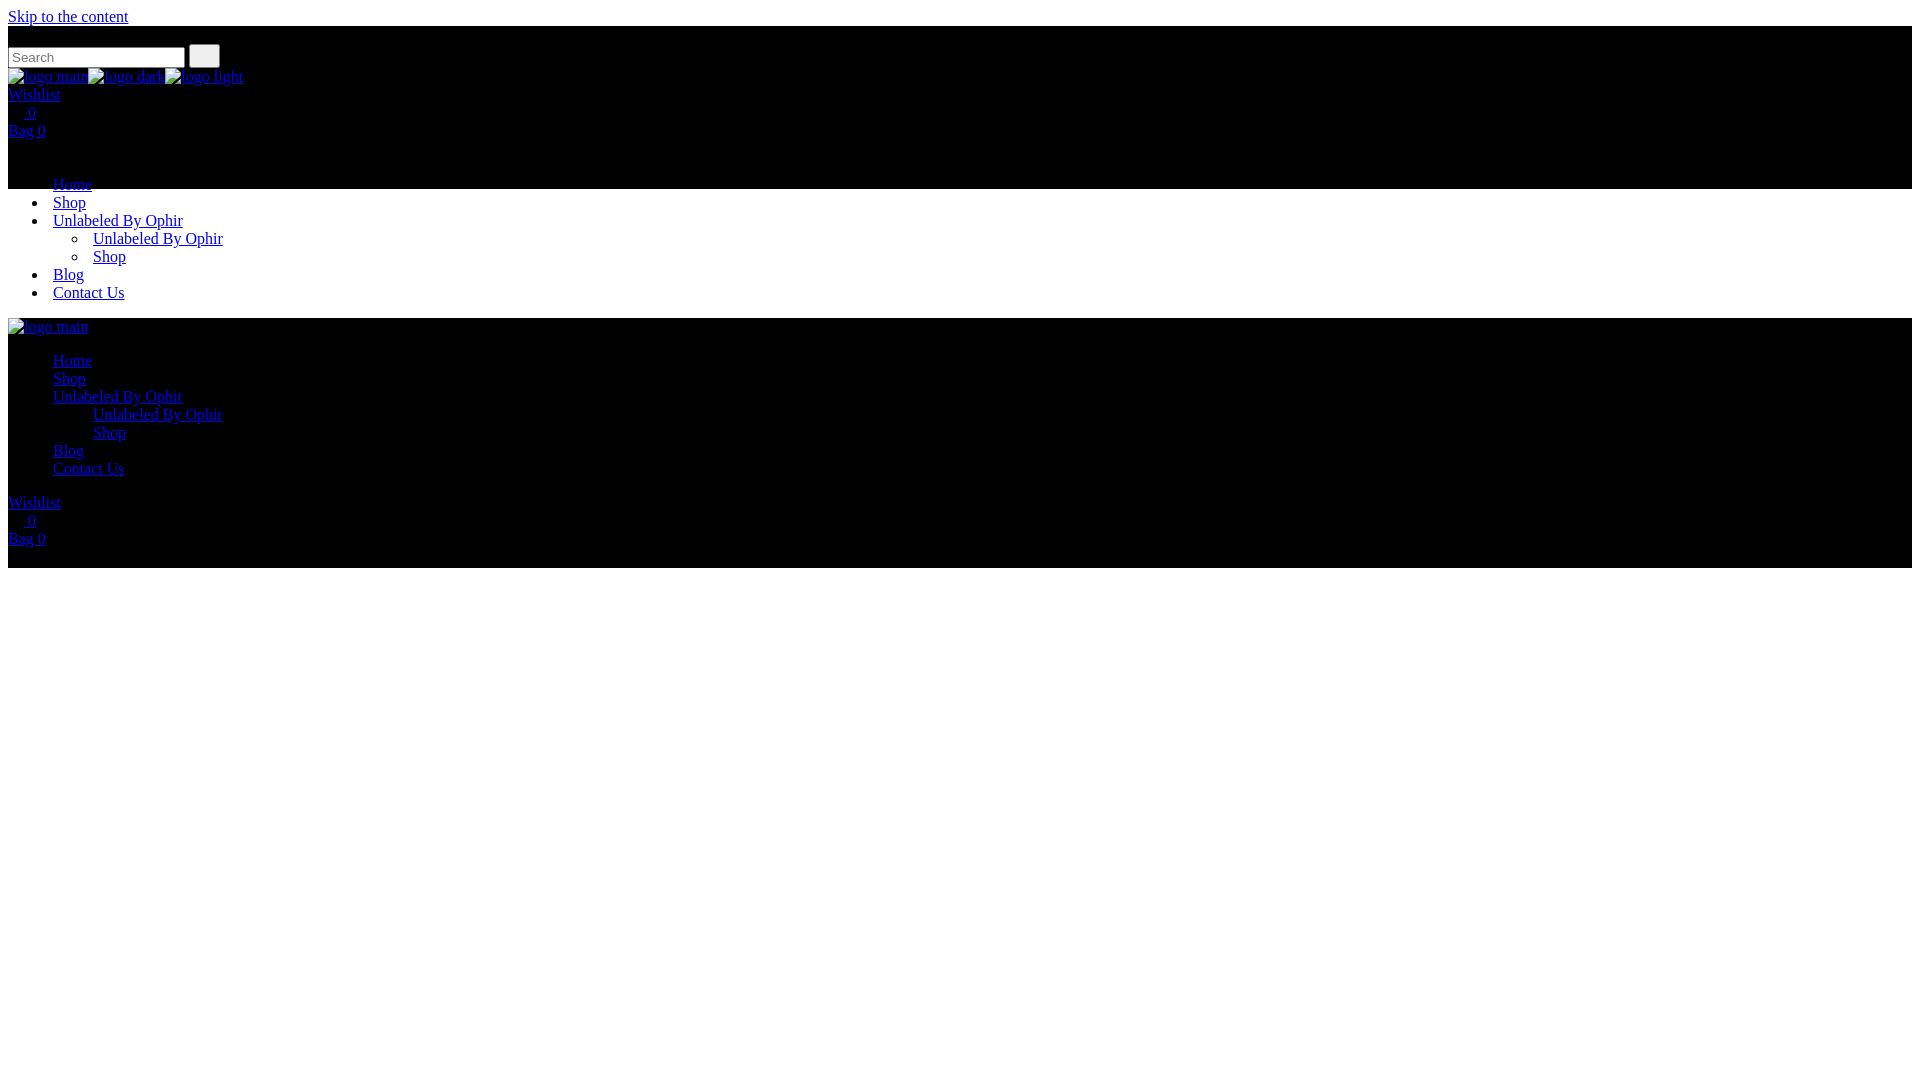 The image size is (1920, 1080). What do you see at coordinates (158, 414) in the screenshot?
I see `Unlabeled By Ophir` at bounding box center [158, 414].